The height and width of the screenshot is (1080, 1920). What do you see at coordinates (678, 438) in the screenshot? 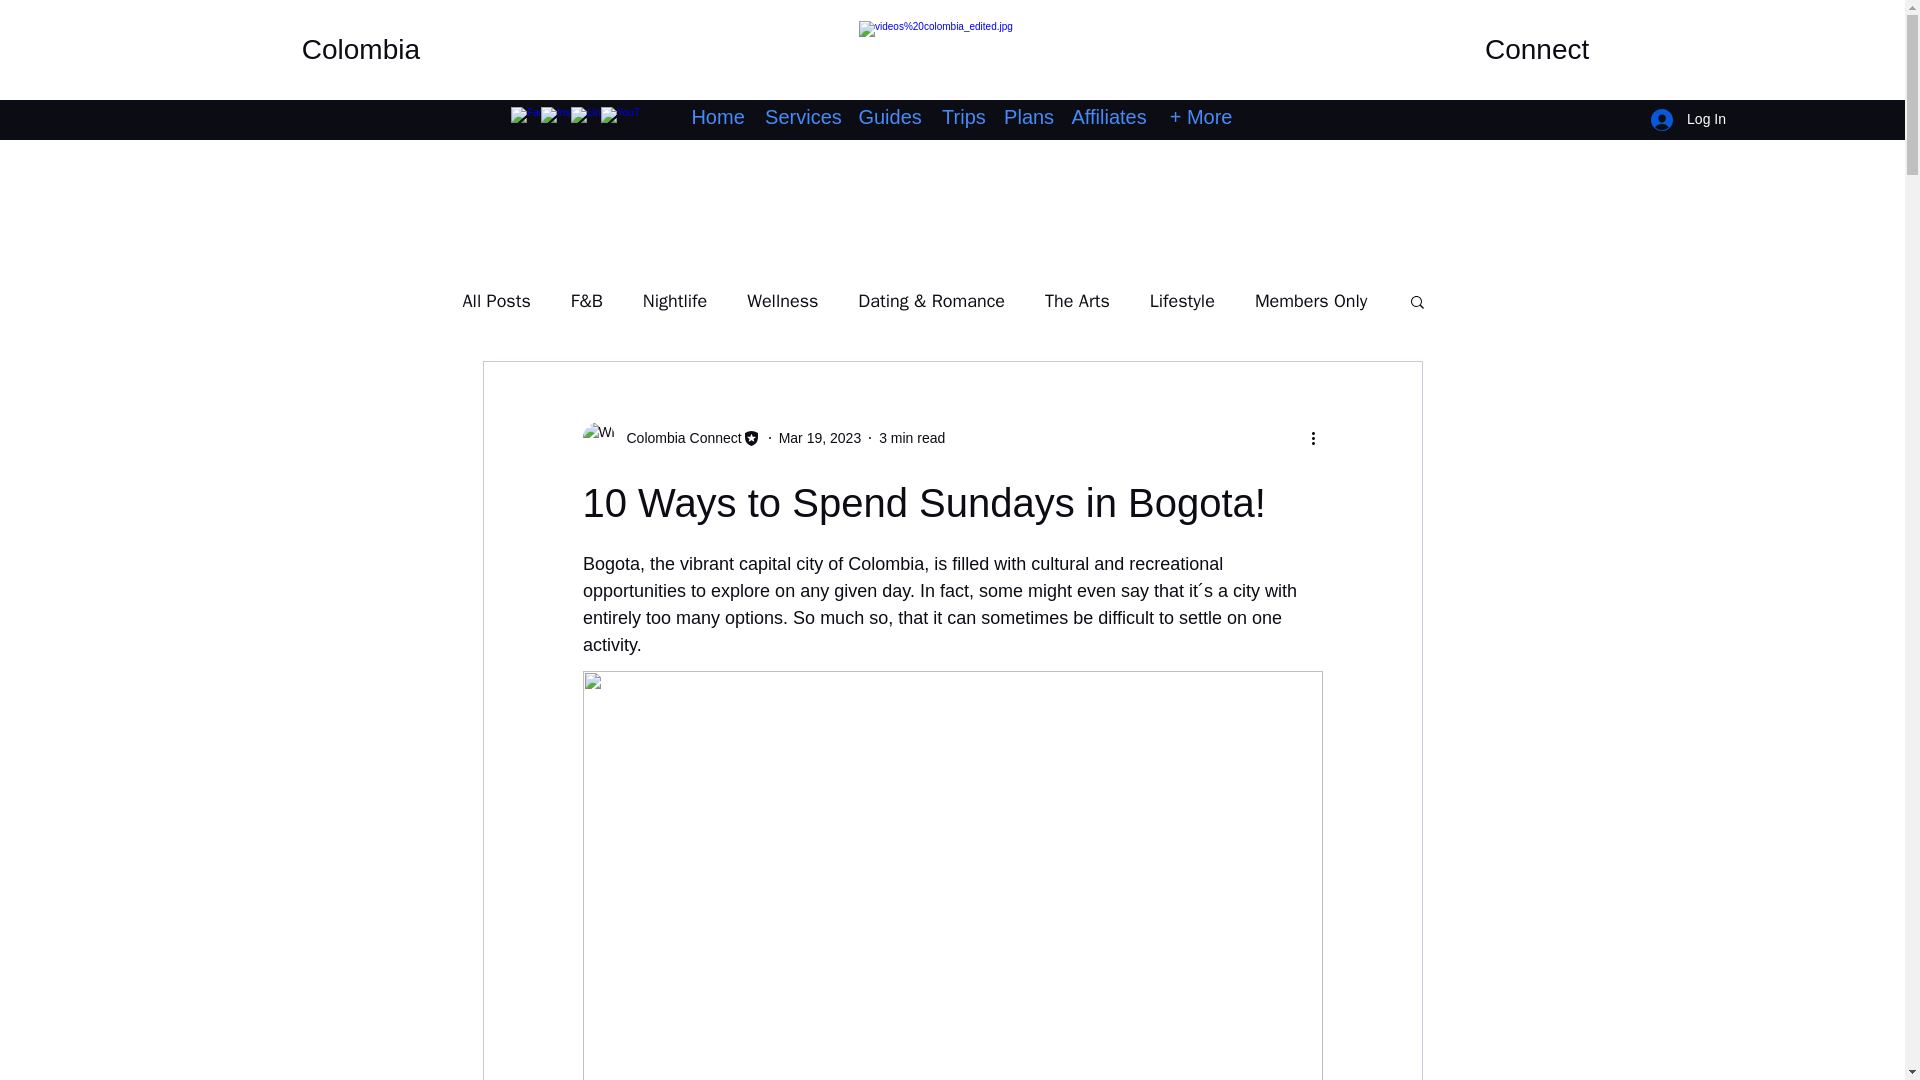
I see `Colombia Connect` at bounding box center [678, 438].